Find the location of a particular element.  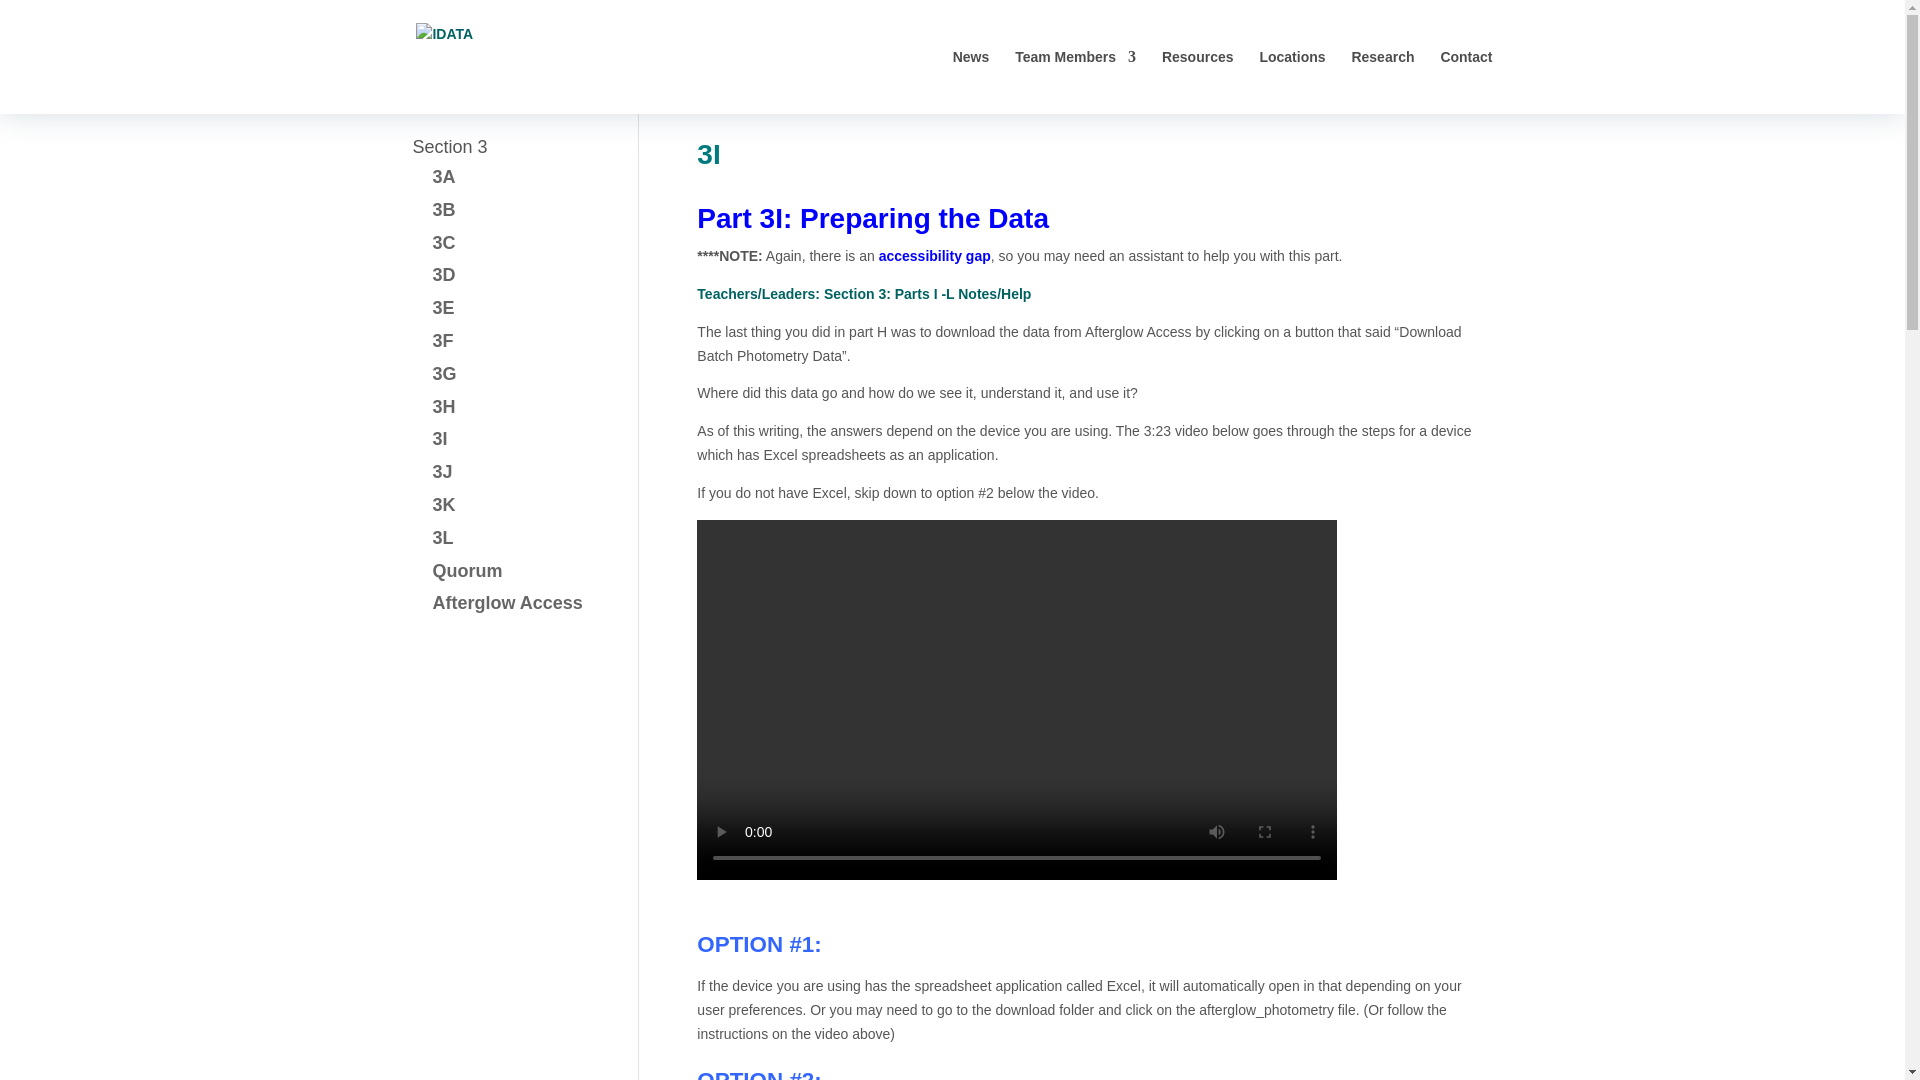

3L is located at coordinates (442, 538).